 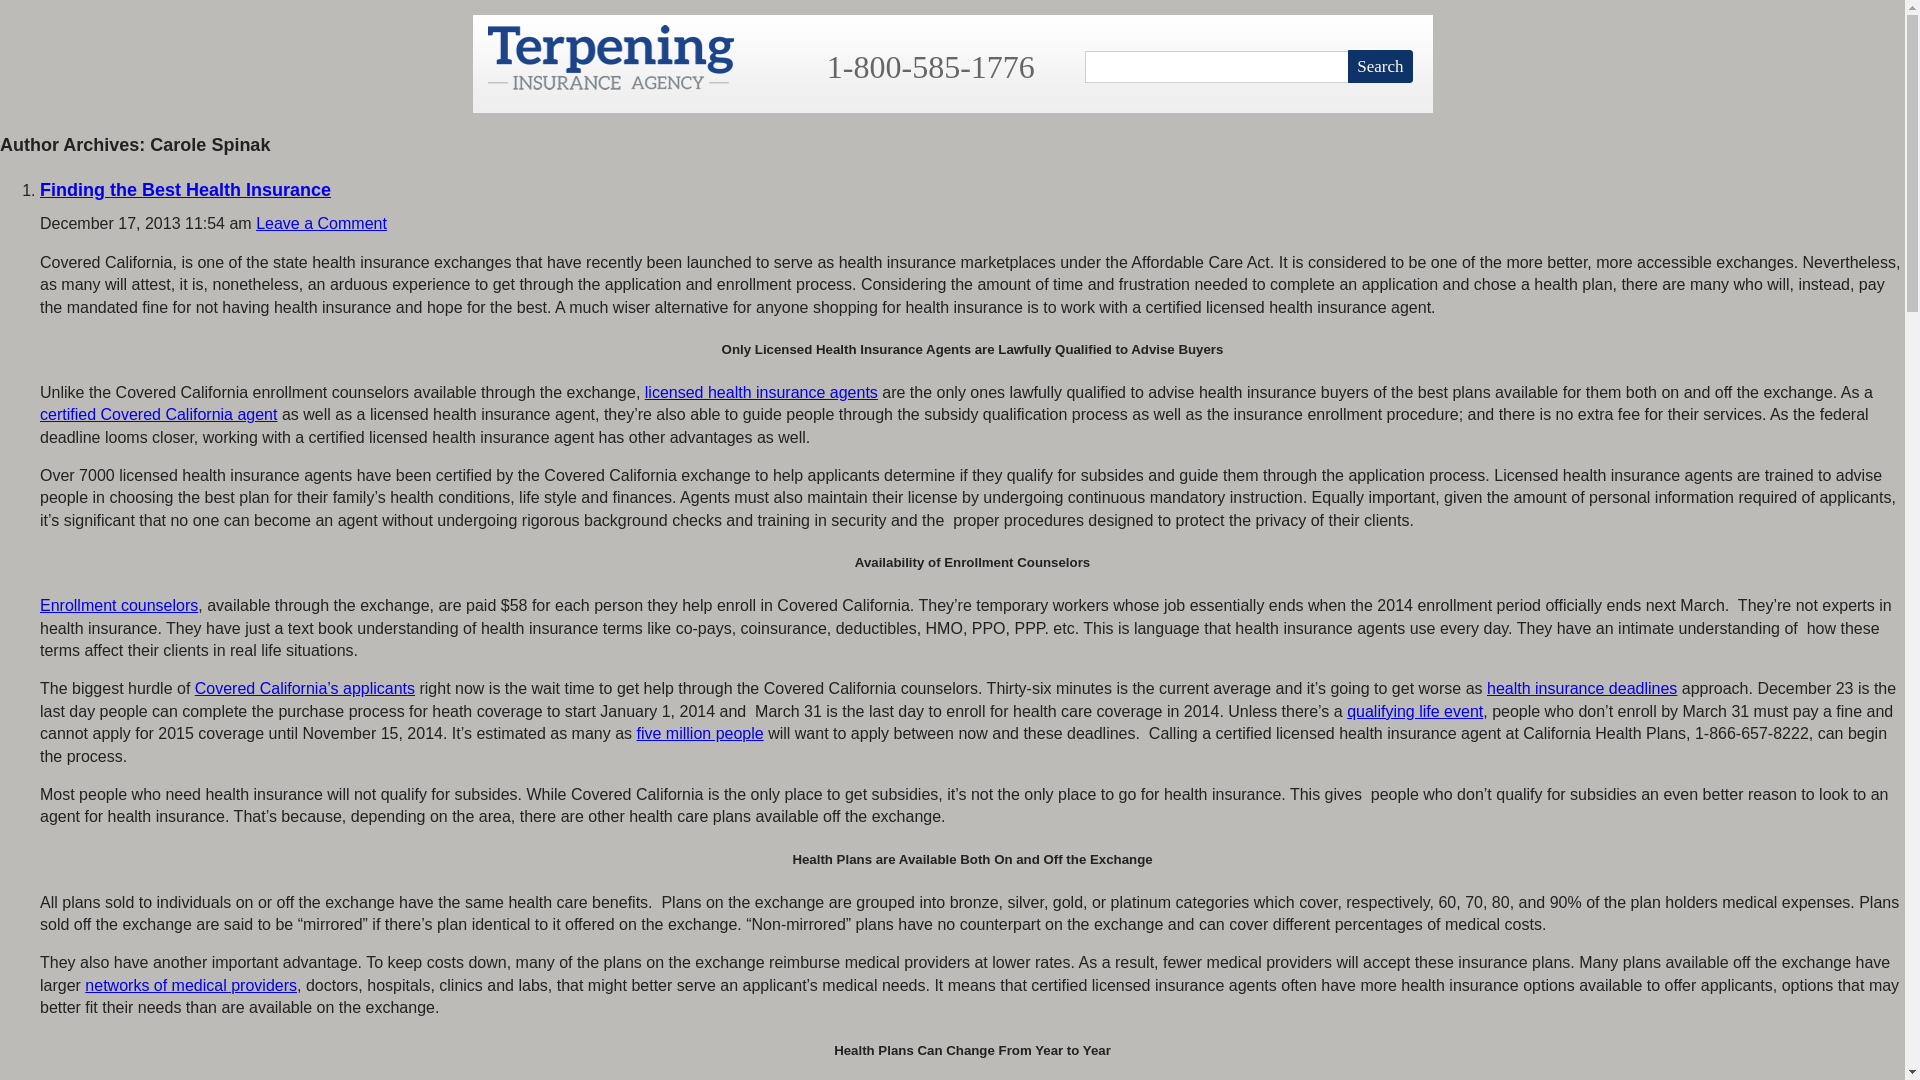 What do you see at coordinates (118, 606) in the screenshot?
I see `Enrollment counselors` at bounding box center [118, 606].